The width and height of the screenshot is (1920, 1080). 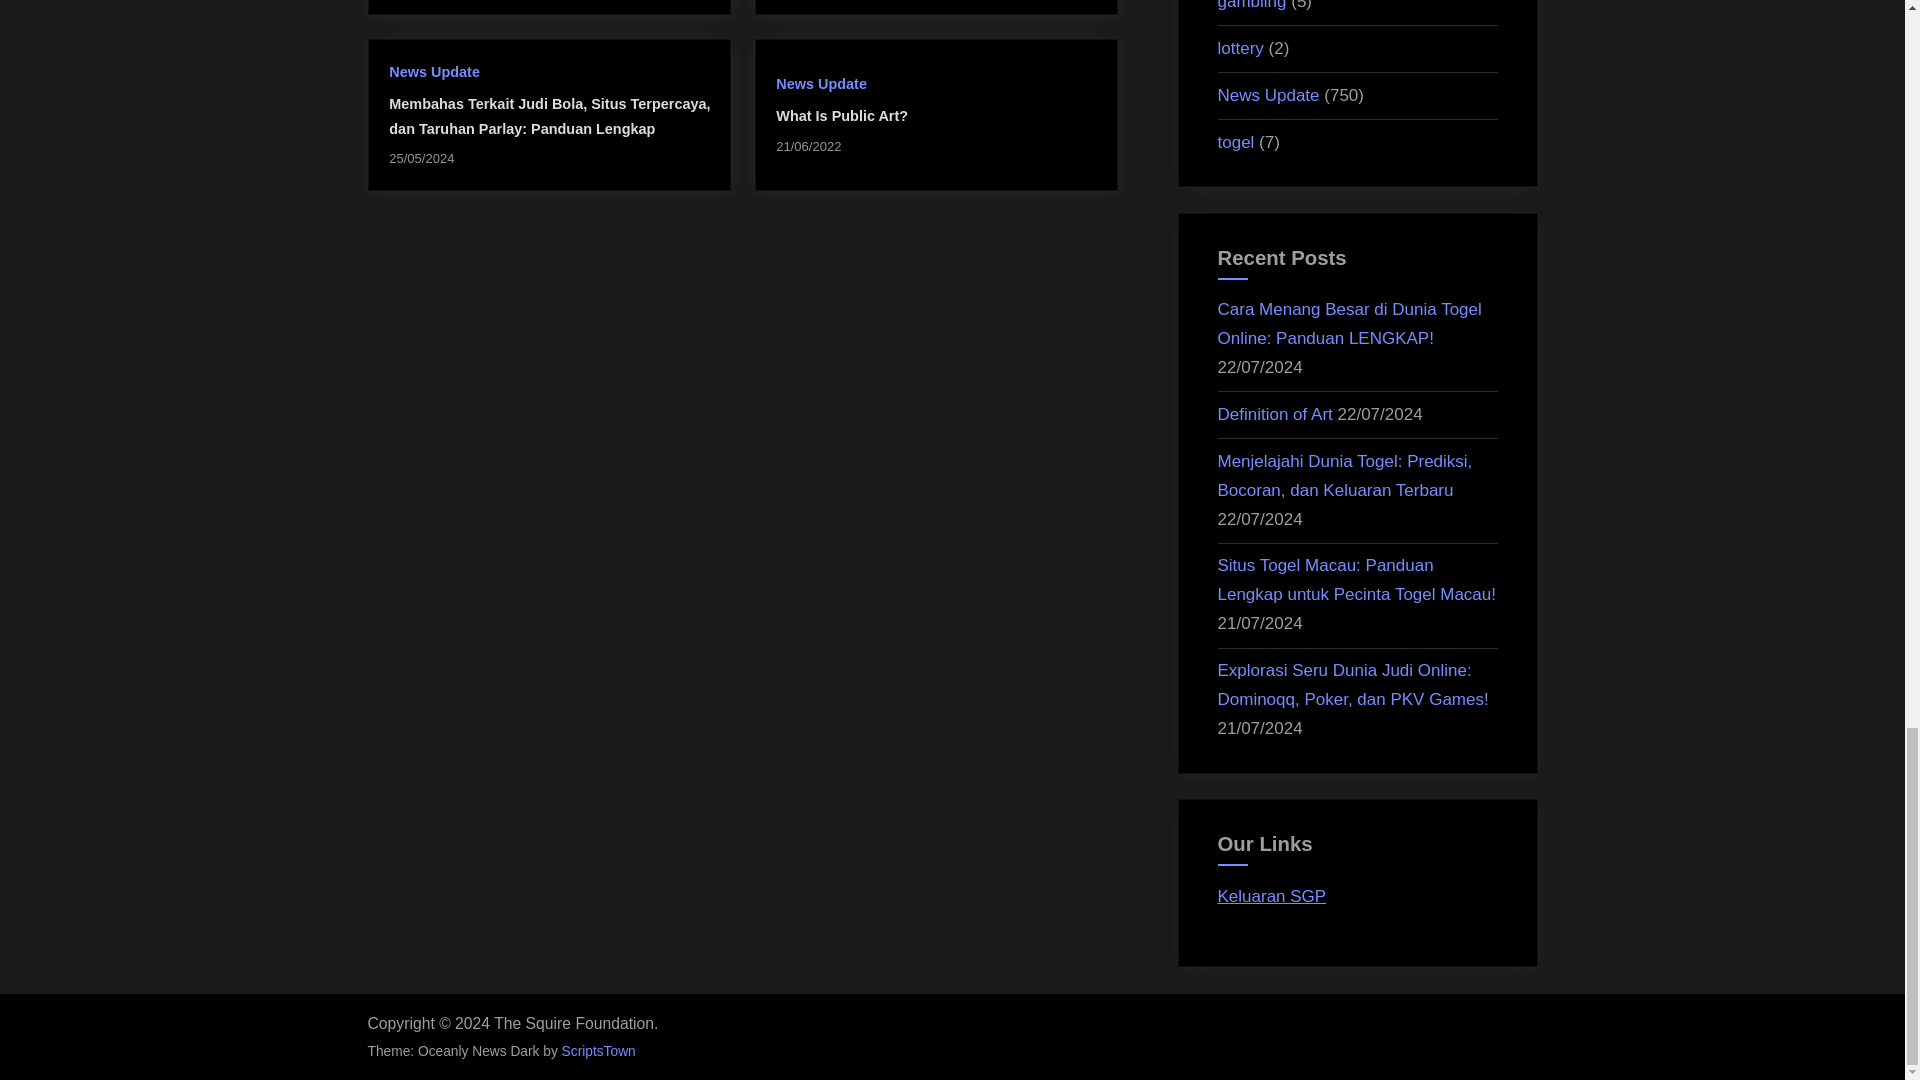 What do you see at coordinates (434, 71) in the screenshot?
I see `News Update` at bounding box center [434, 71].